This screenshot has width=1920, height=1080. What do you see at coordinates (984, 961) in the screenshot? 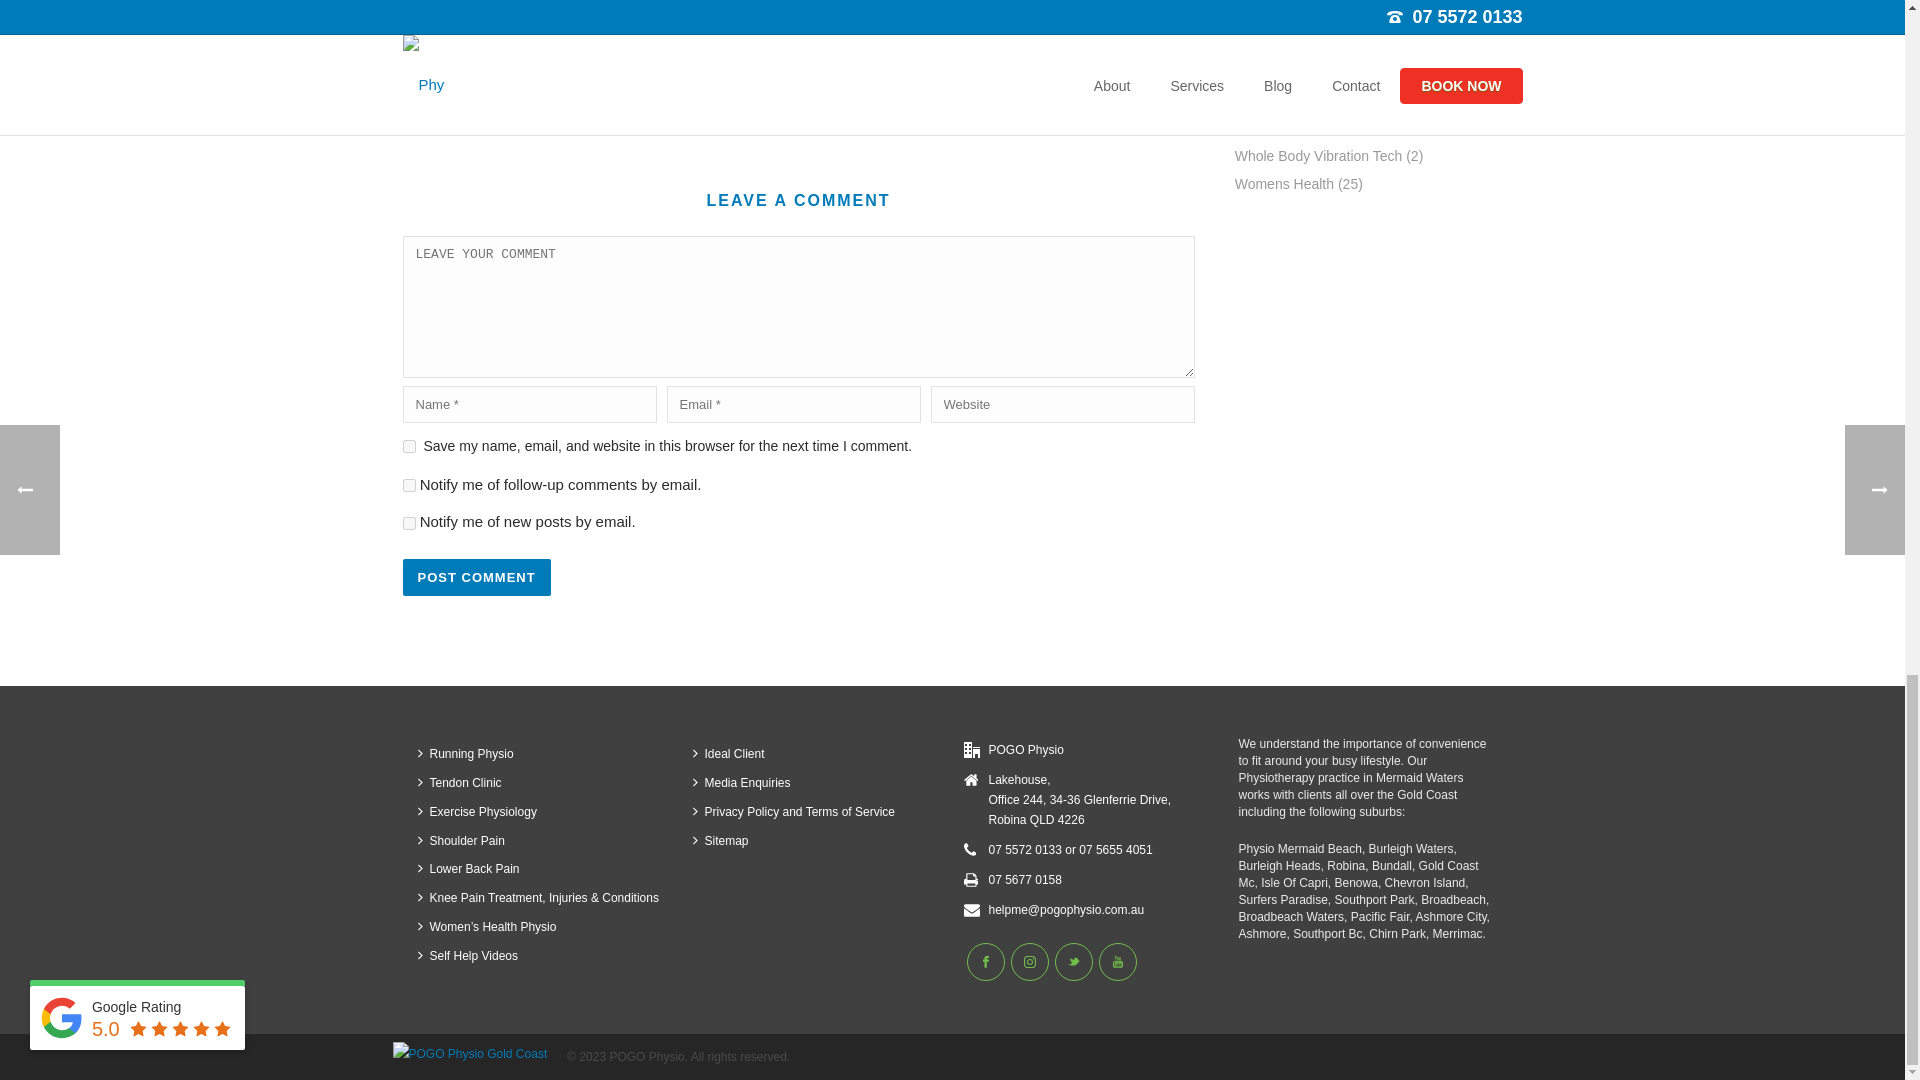
I see `Follow Us on facebook` at bounding box center [984, 961].